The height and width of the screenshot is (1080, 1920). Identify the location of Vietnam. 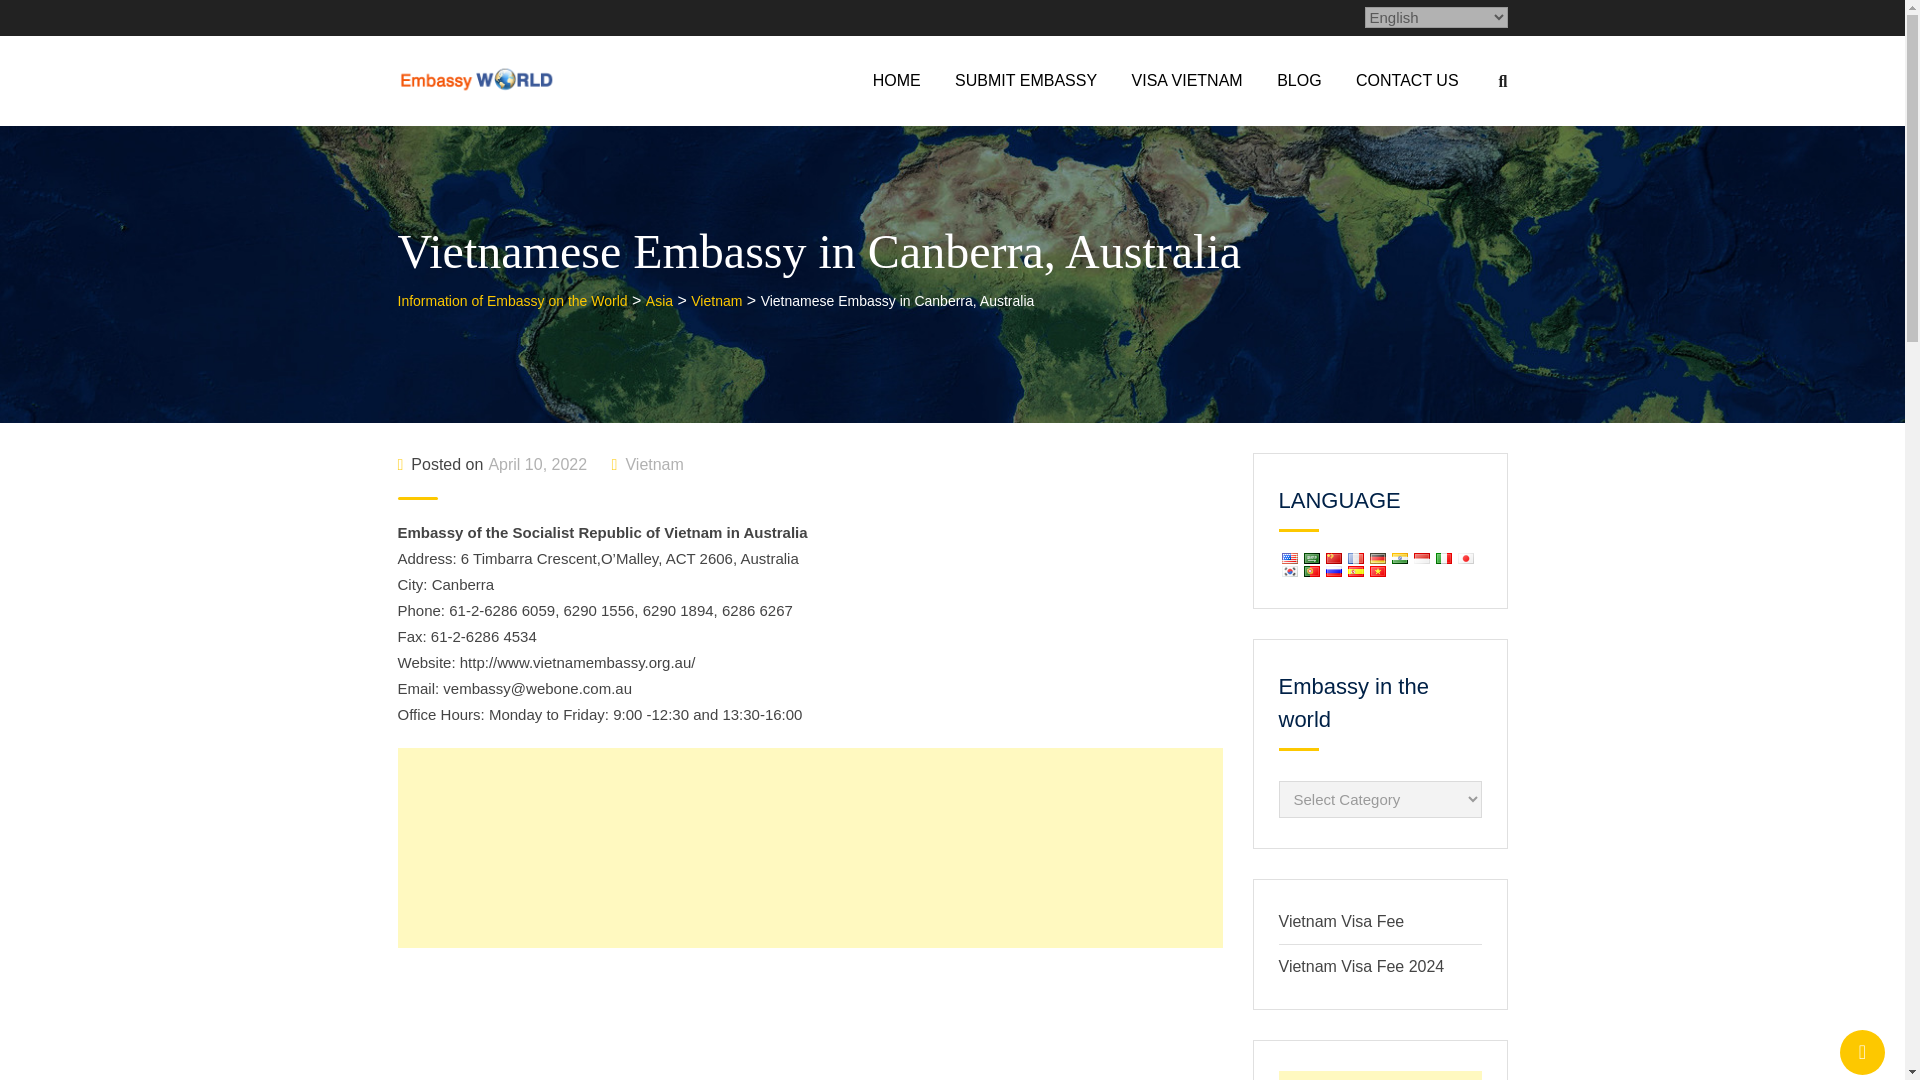
(654, 464).